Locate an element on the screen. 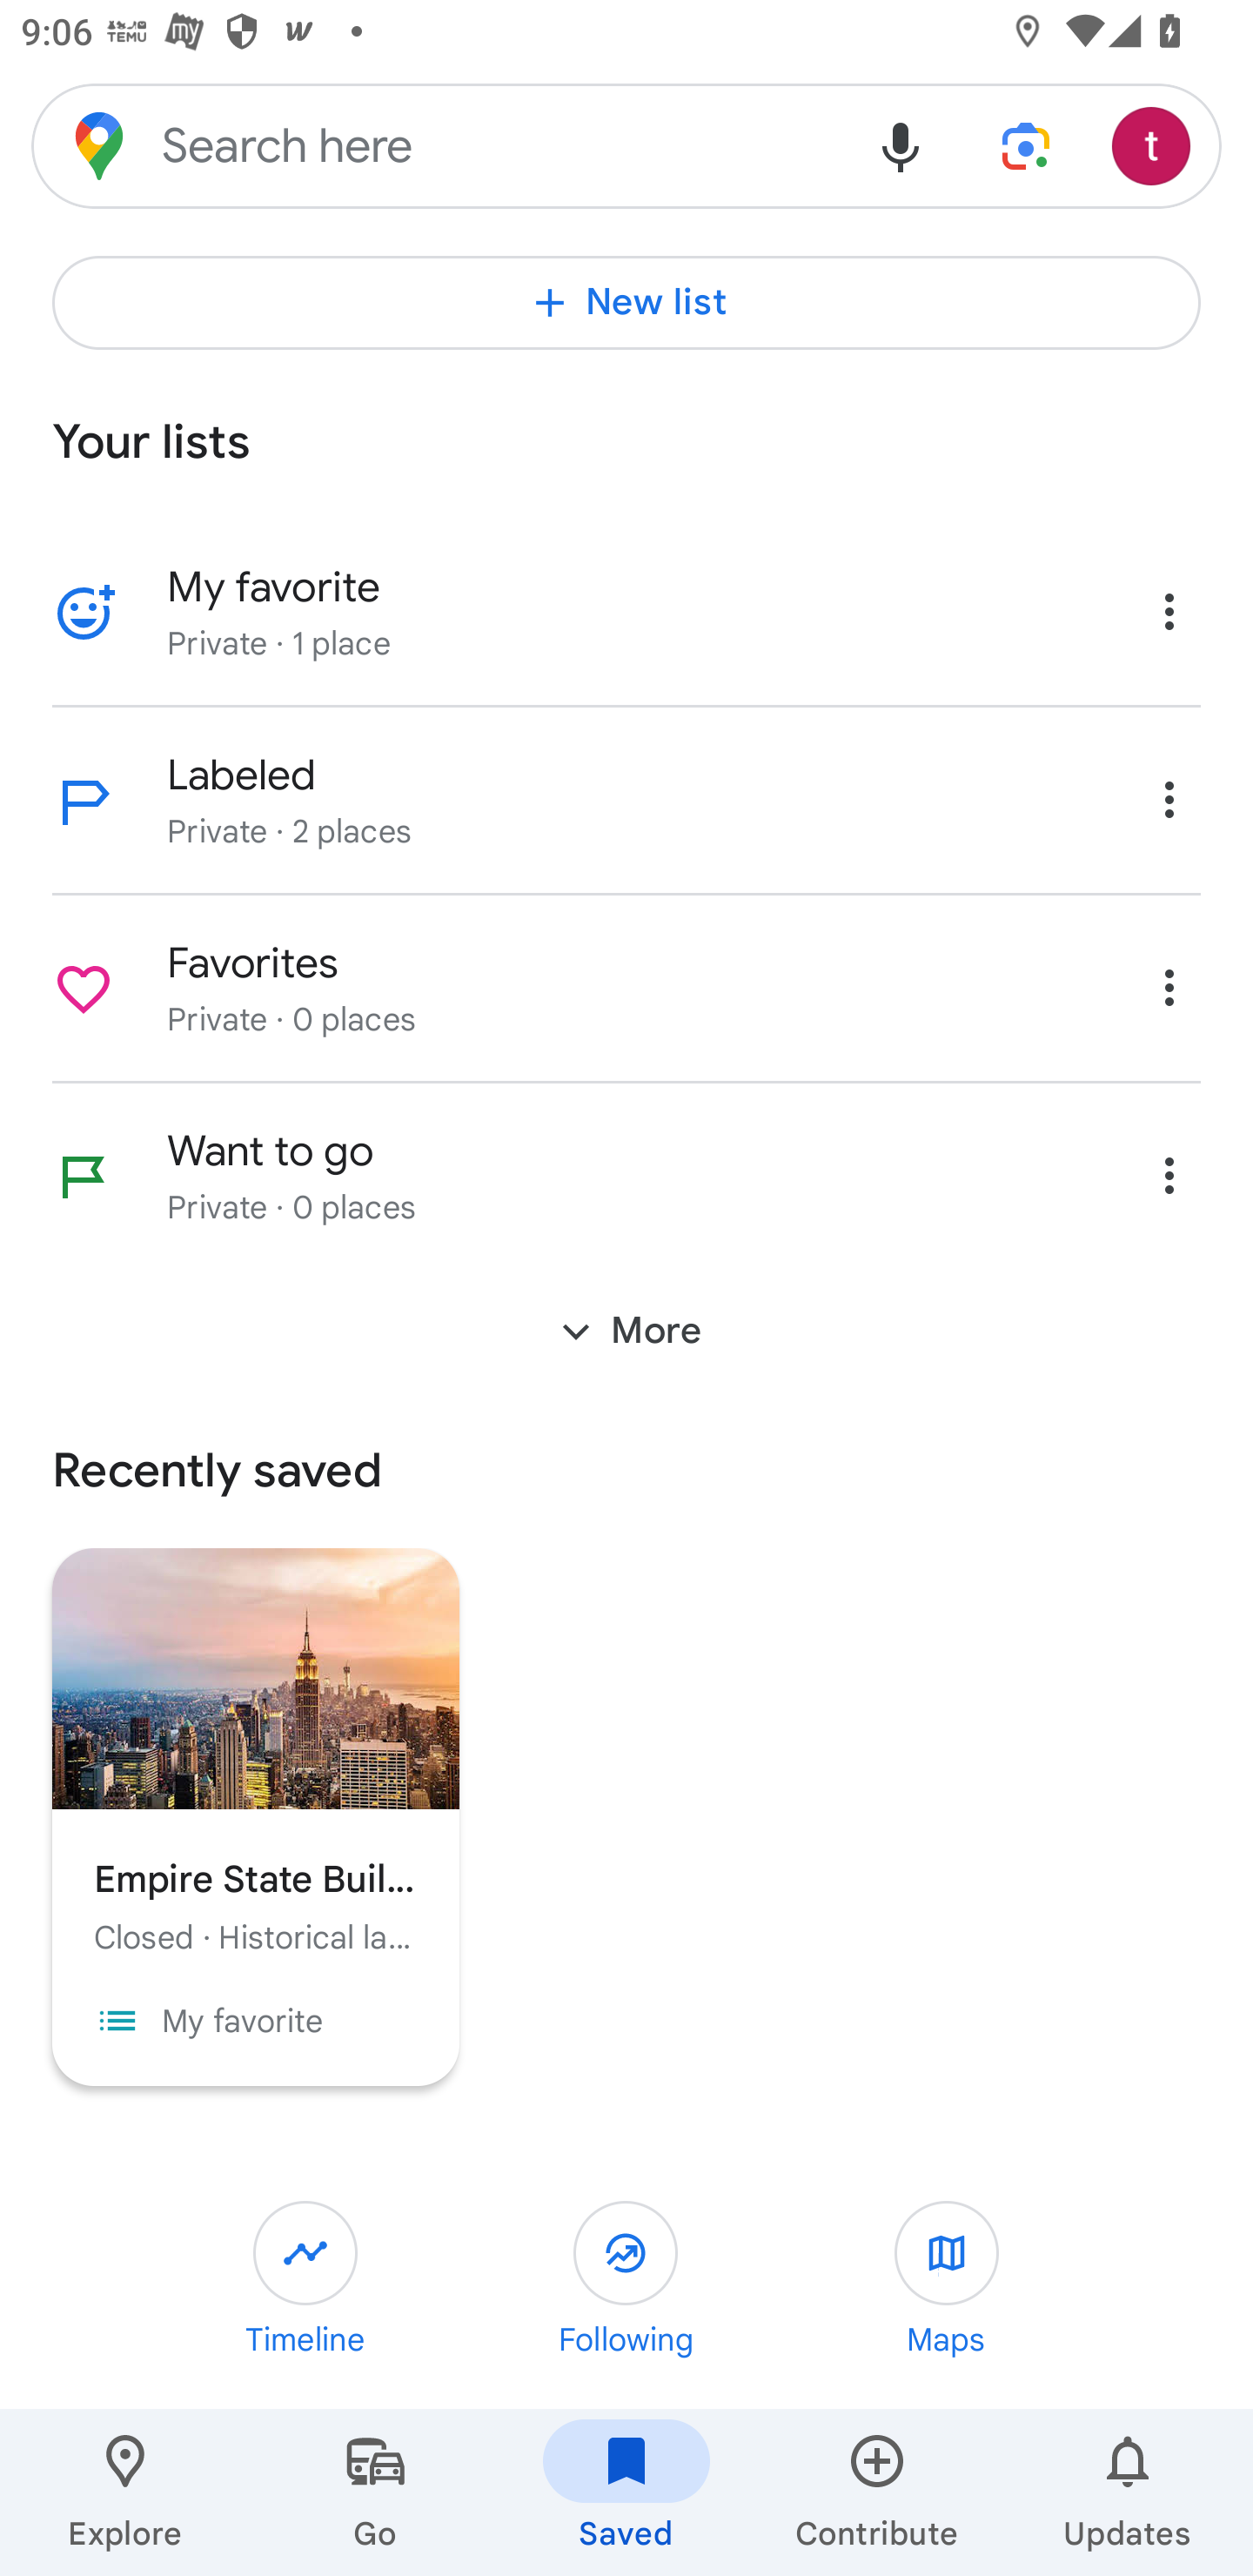 The image size is (1253, 2576). Go is located at coordinates (376, 2492).